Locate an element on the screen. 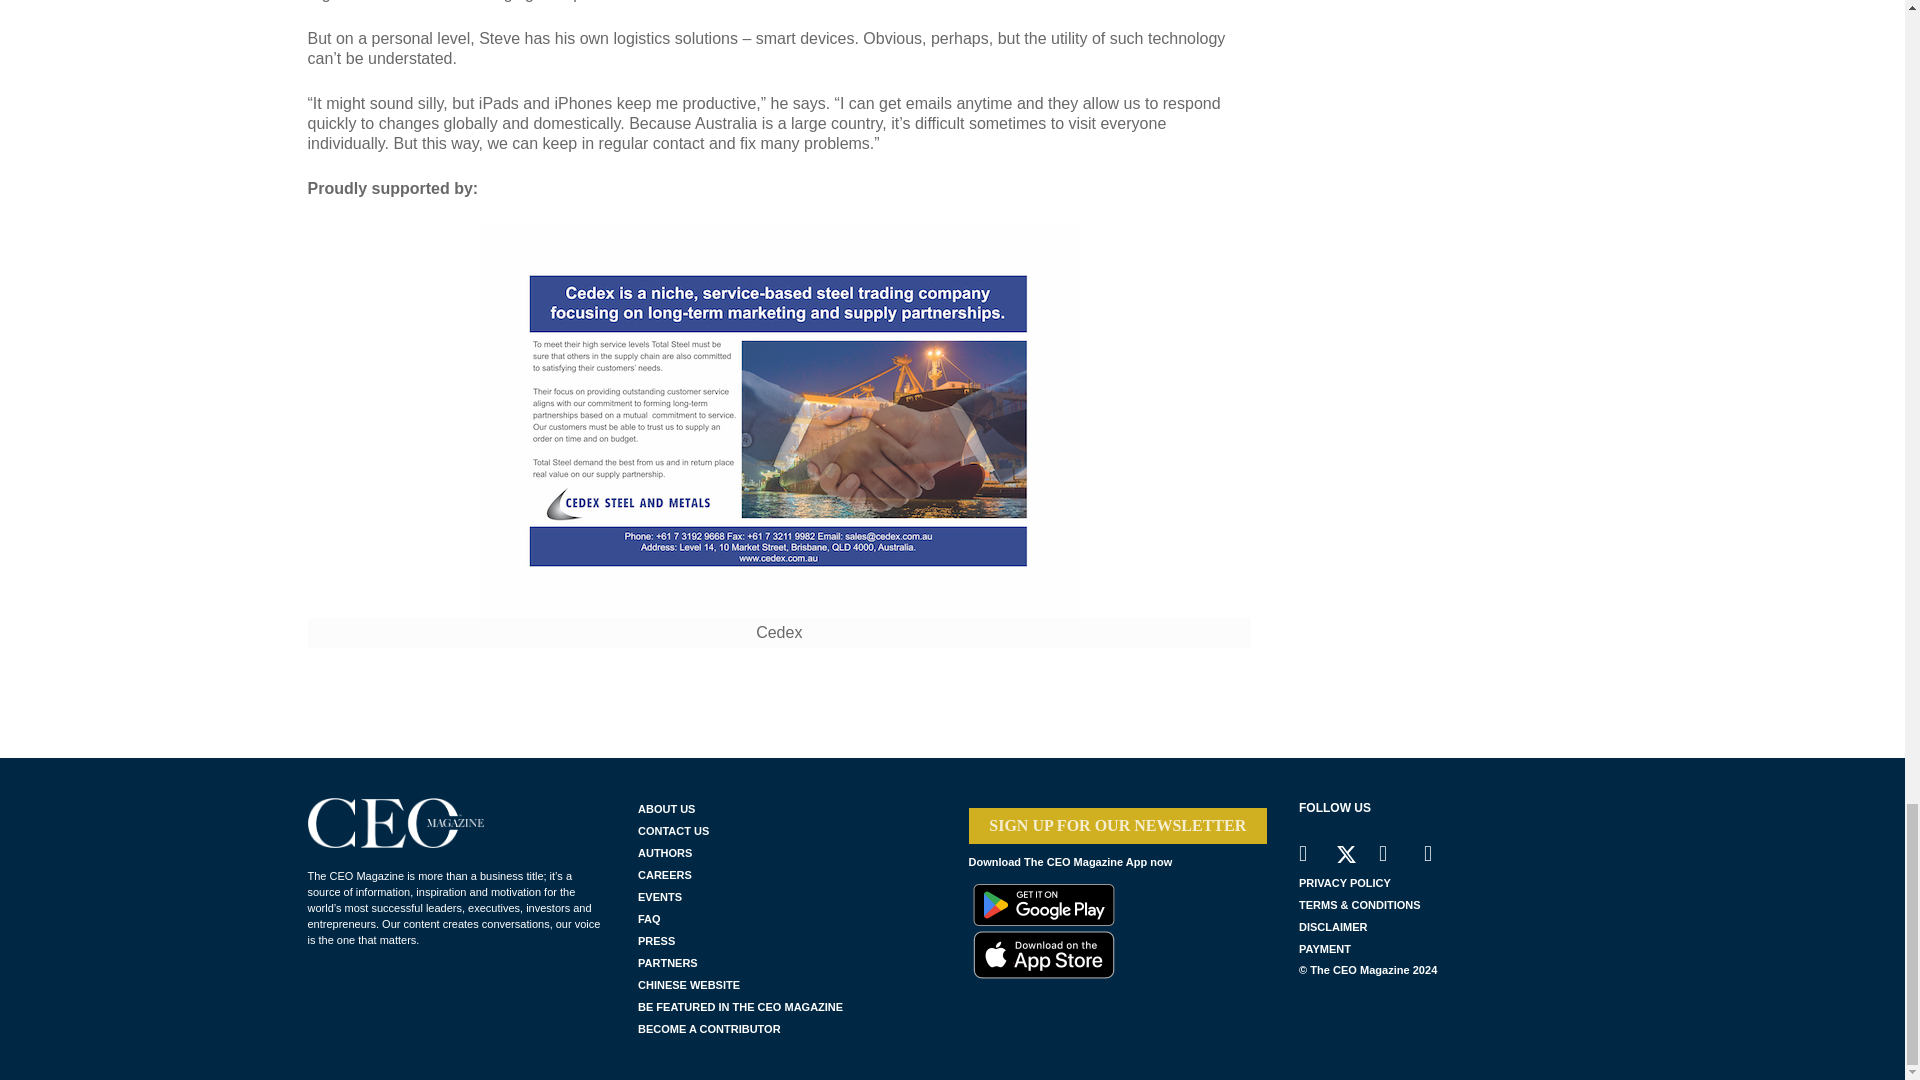  PARTNERS is located at coordinates (786, 962).